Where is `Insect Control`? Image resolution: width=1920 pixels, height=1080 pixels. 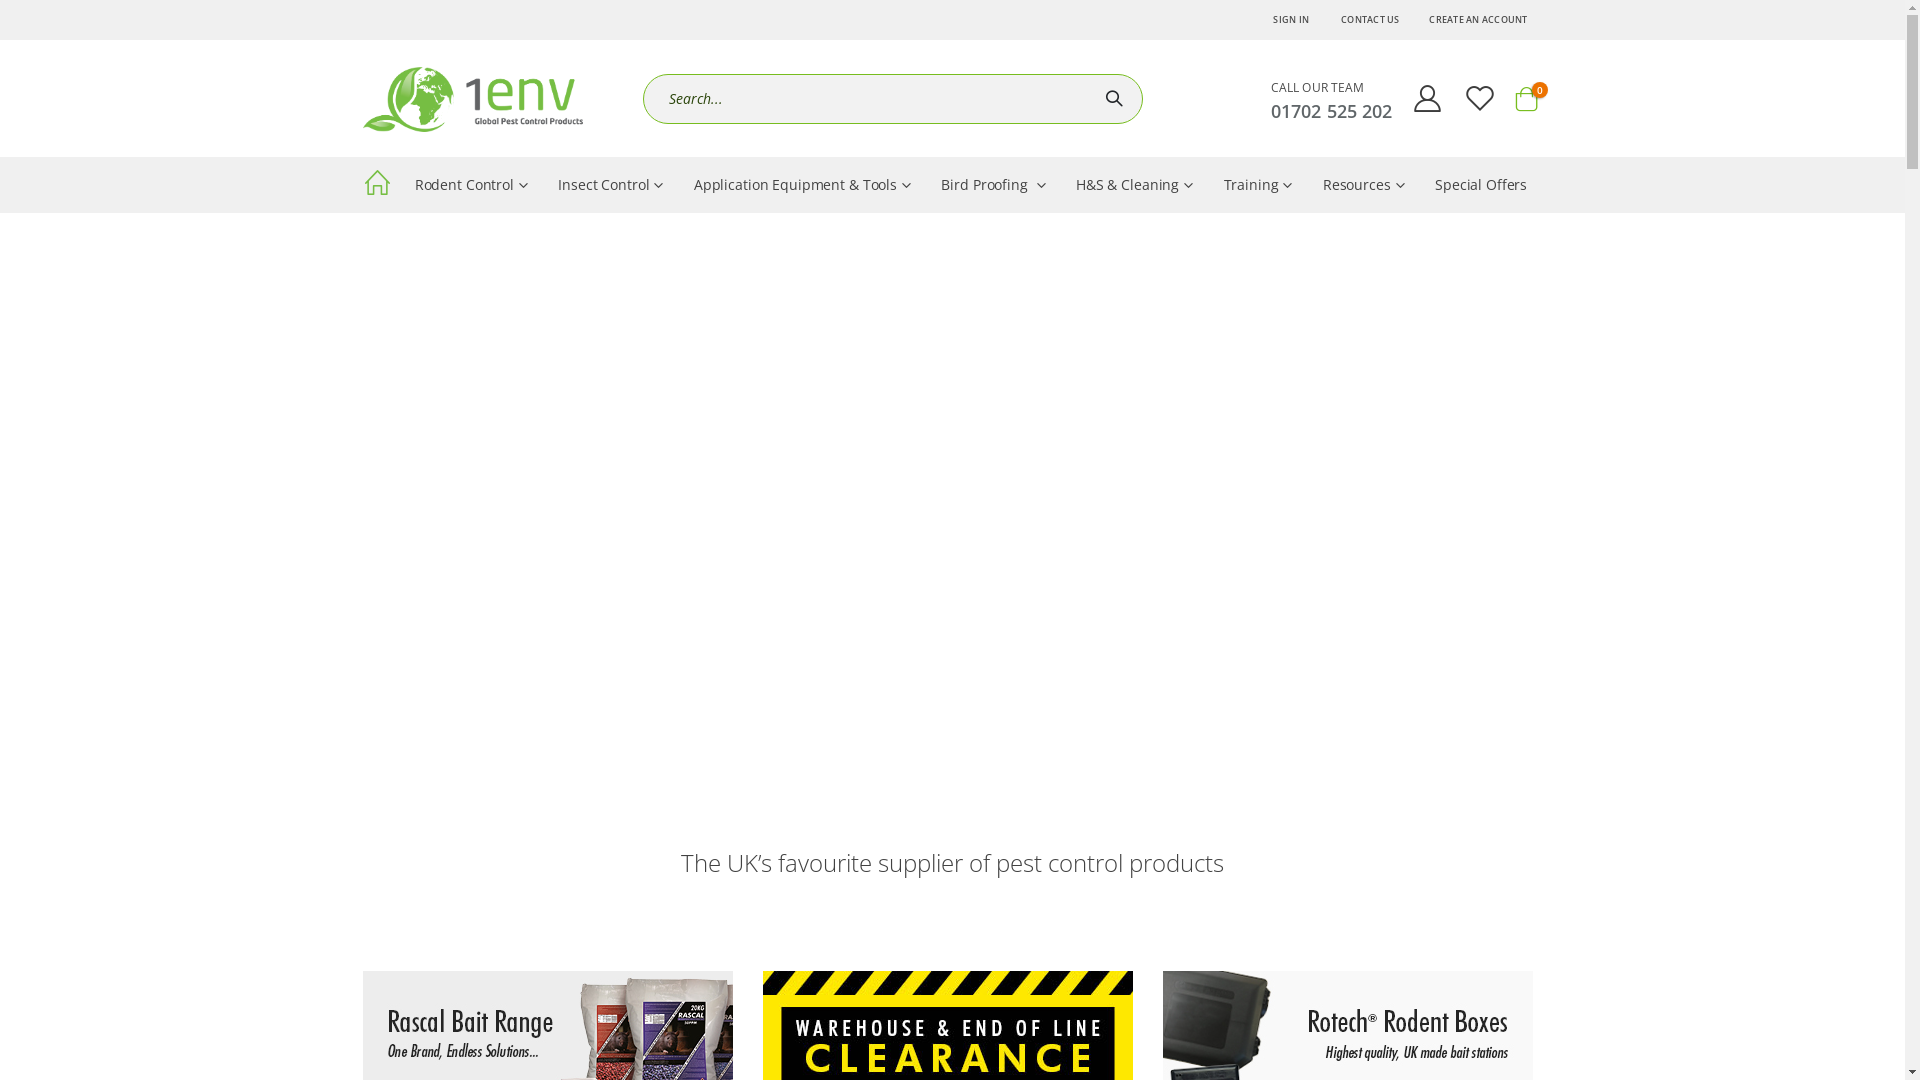
Insect Control is located at coordinates (611, 185).